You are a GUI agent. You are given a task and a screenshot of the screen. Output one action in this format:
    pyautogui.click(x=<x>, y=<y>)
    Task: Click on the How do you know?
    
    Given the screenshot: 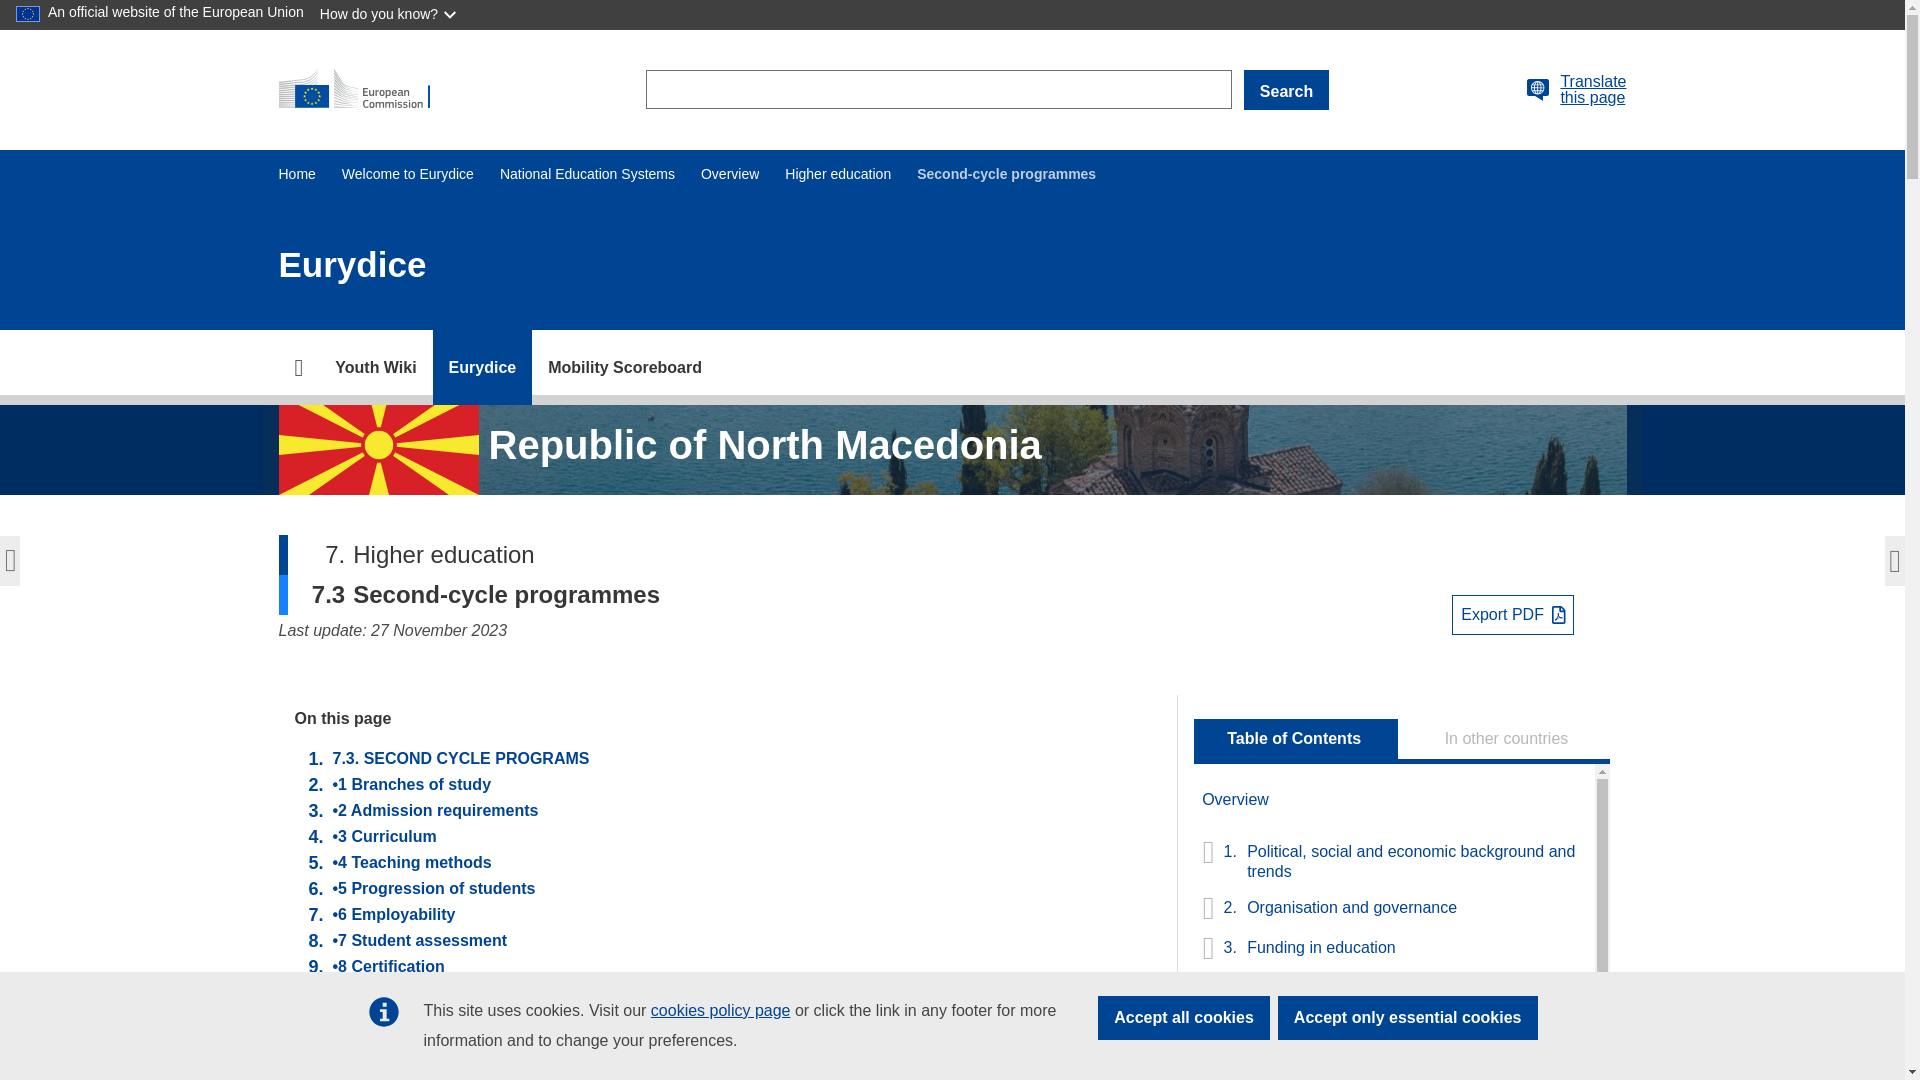 What is the action you would take?
    pyautogui.click(x=390, y=14)
    